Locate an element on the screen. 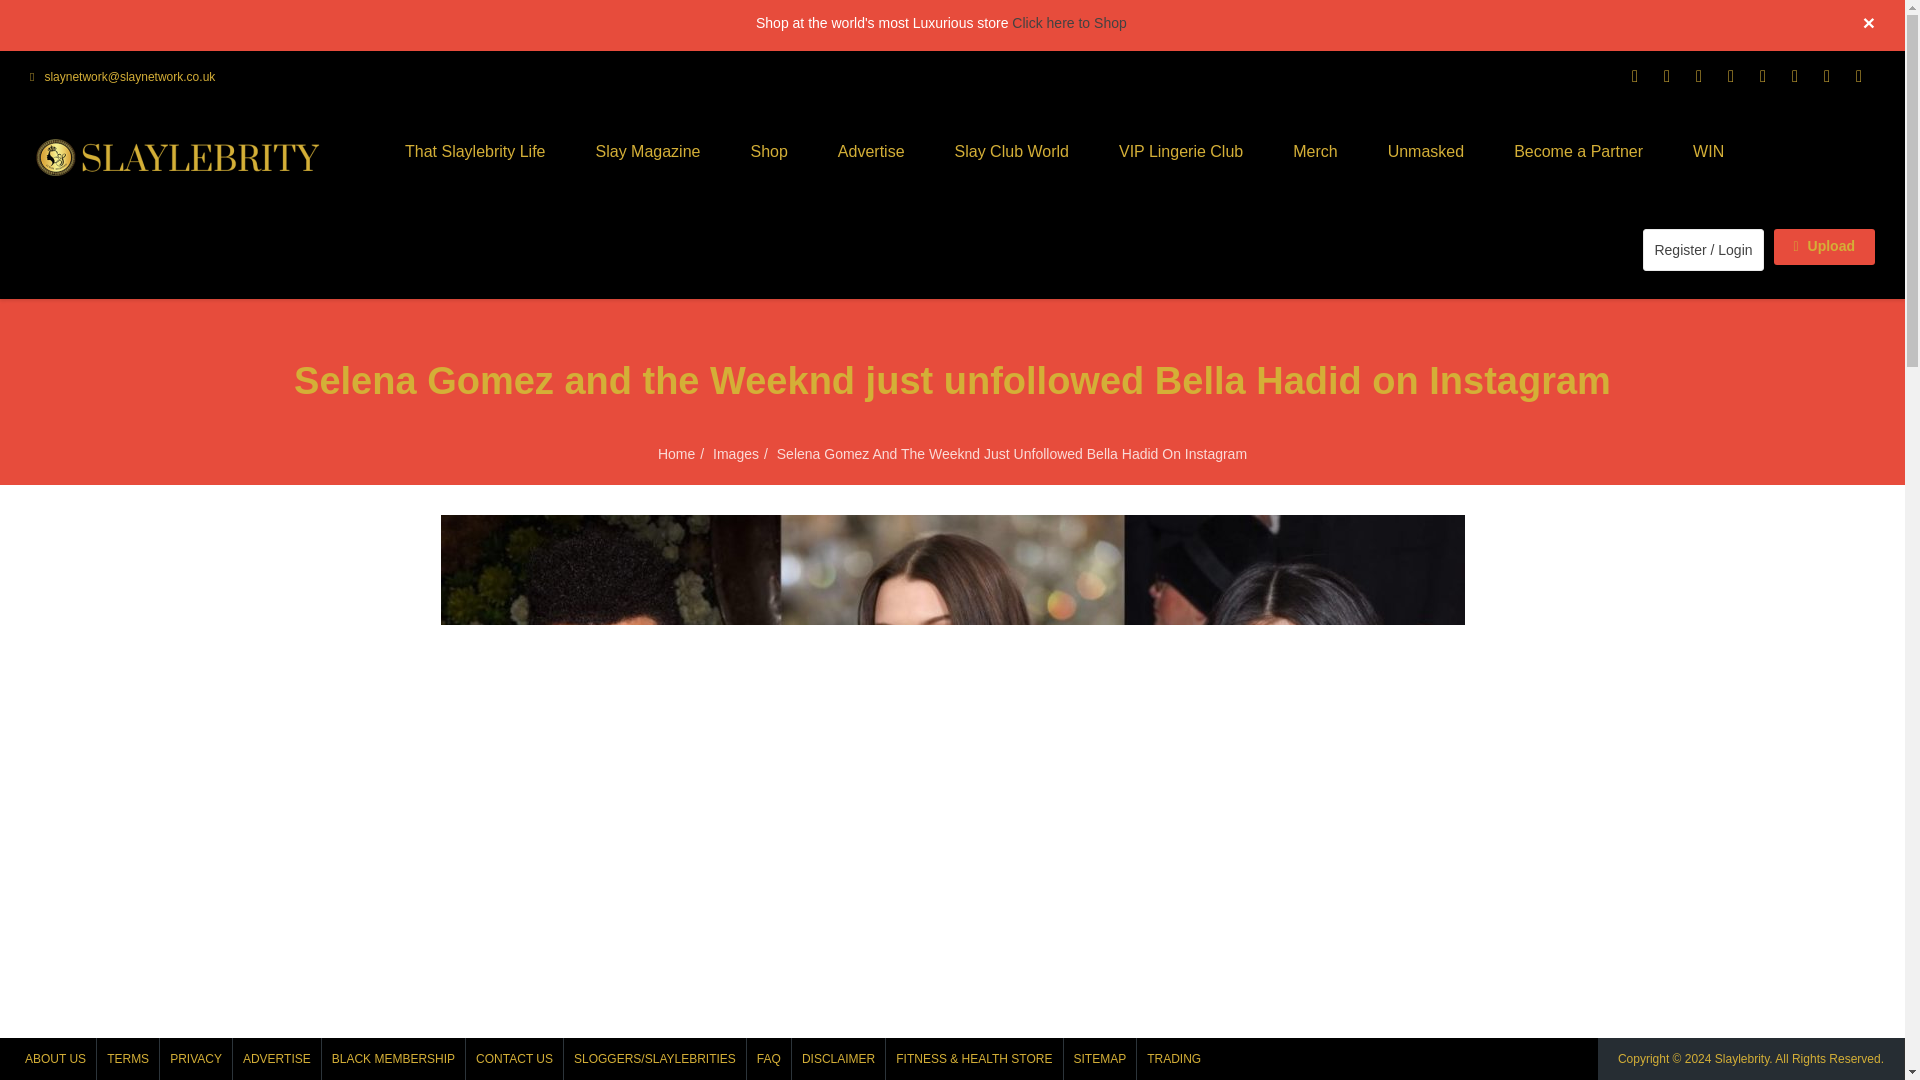 Image resolution: width=1920 pixels, height=1080 pixels. Click here to Shop is located at coordinates (1068, 23).